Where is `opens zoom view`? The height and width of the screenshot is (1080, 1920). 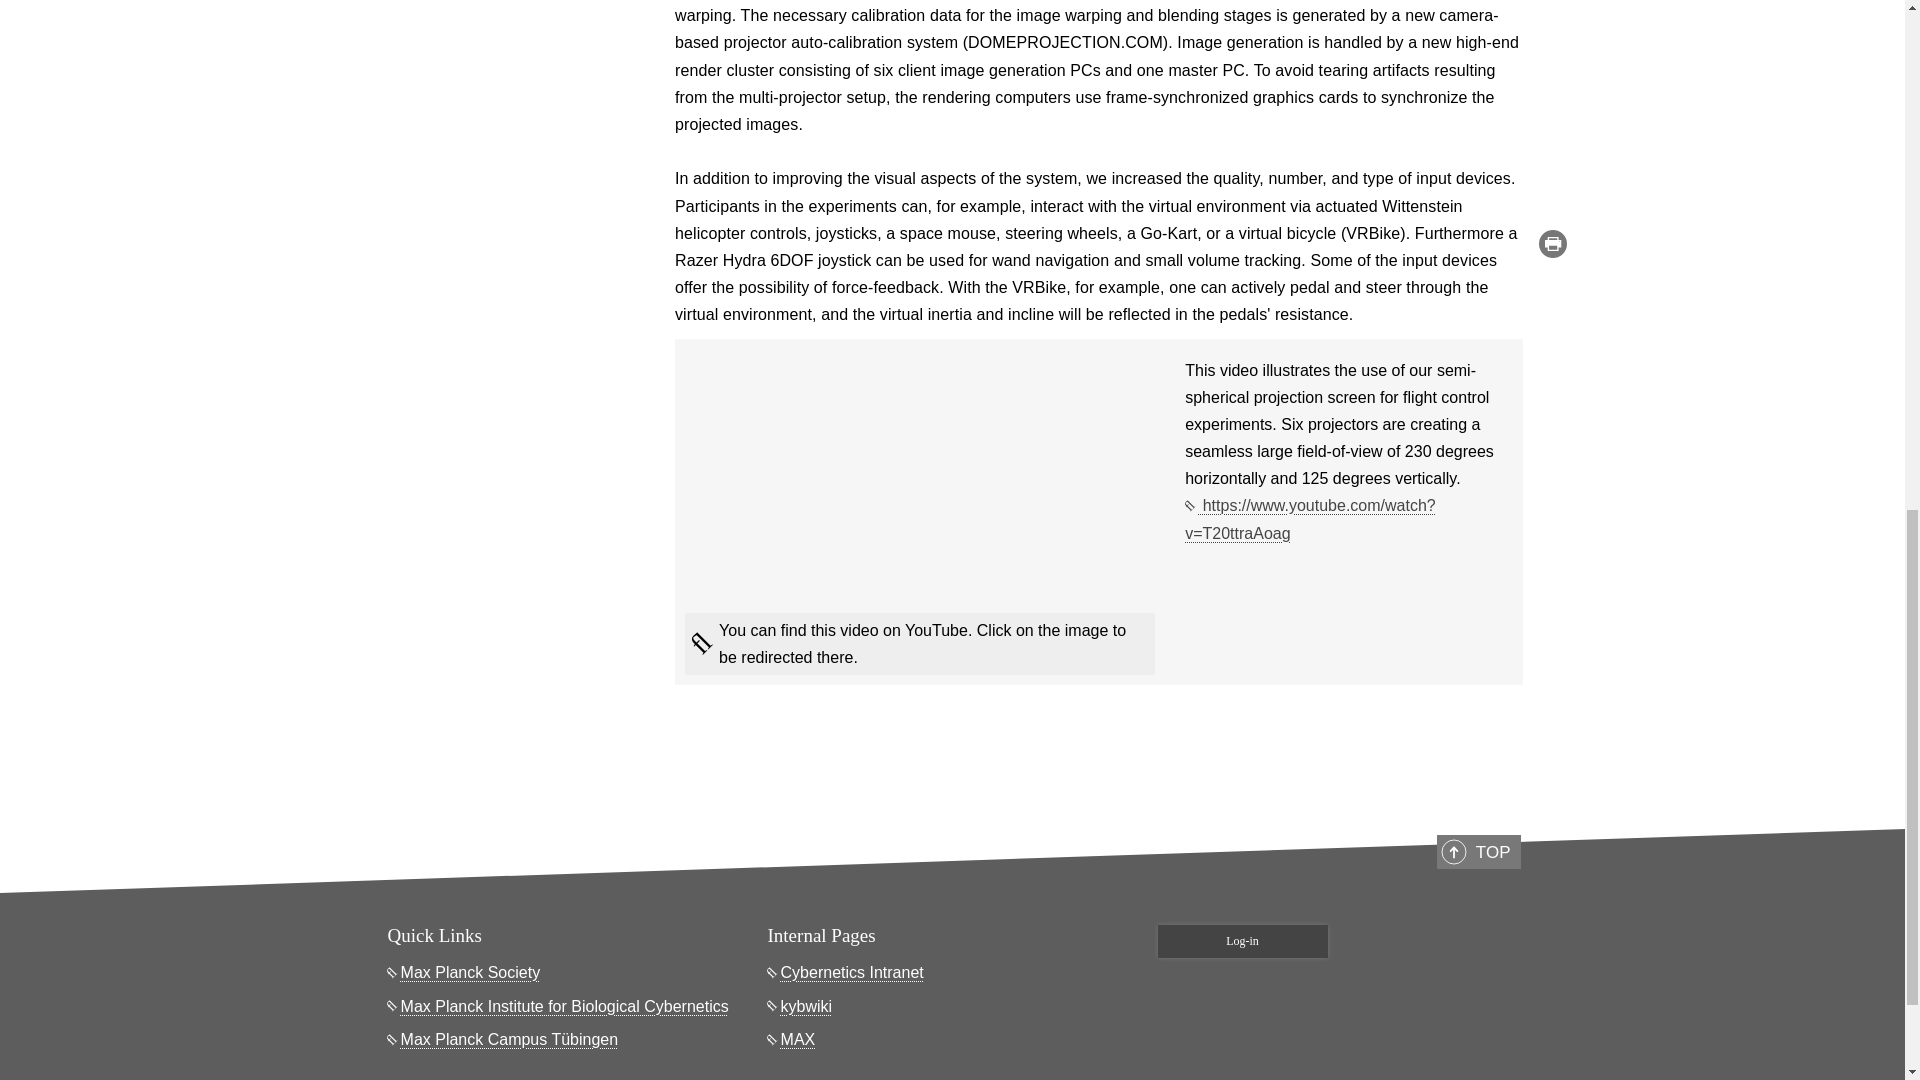
opens zoom view is located at coordinates (514, 91).